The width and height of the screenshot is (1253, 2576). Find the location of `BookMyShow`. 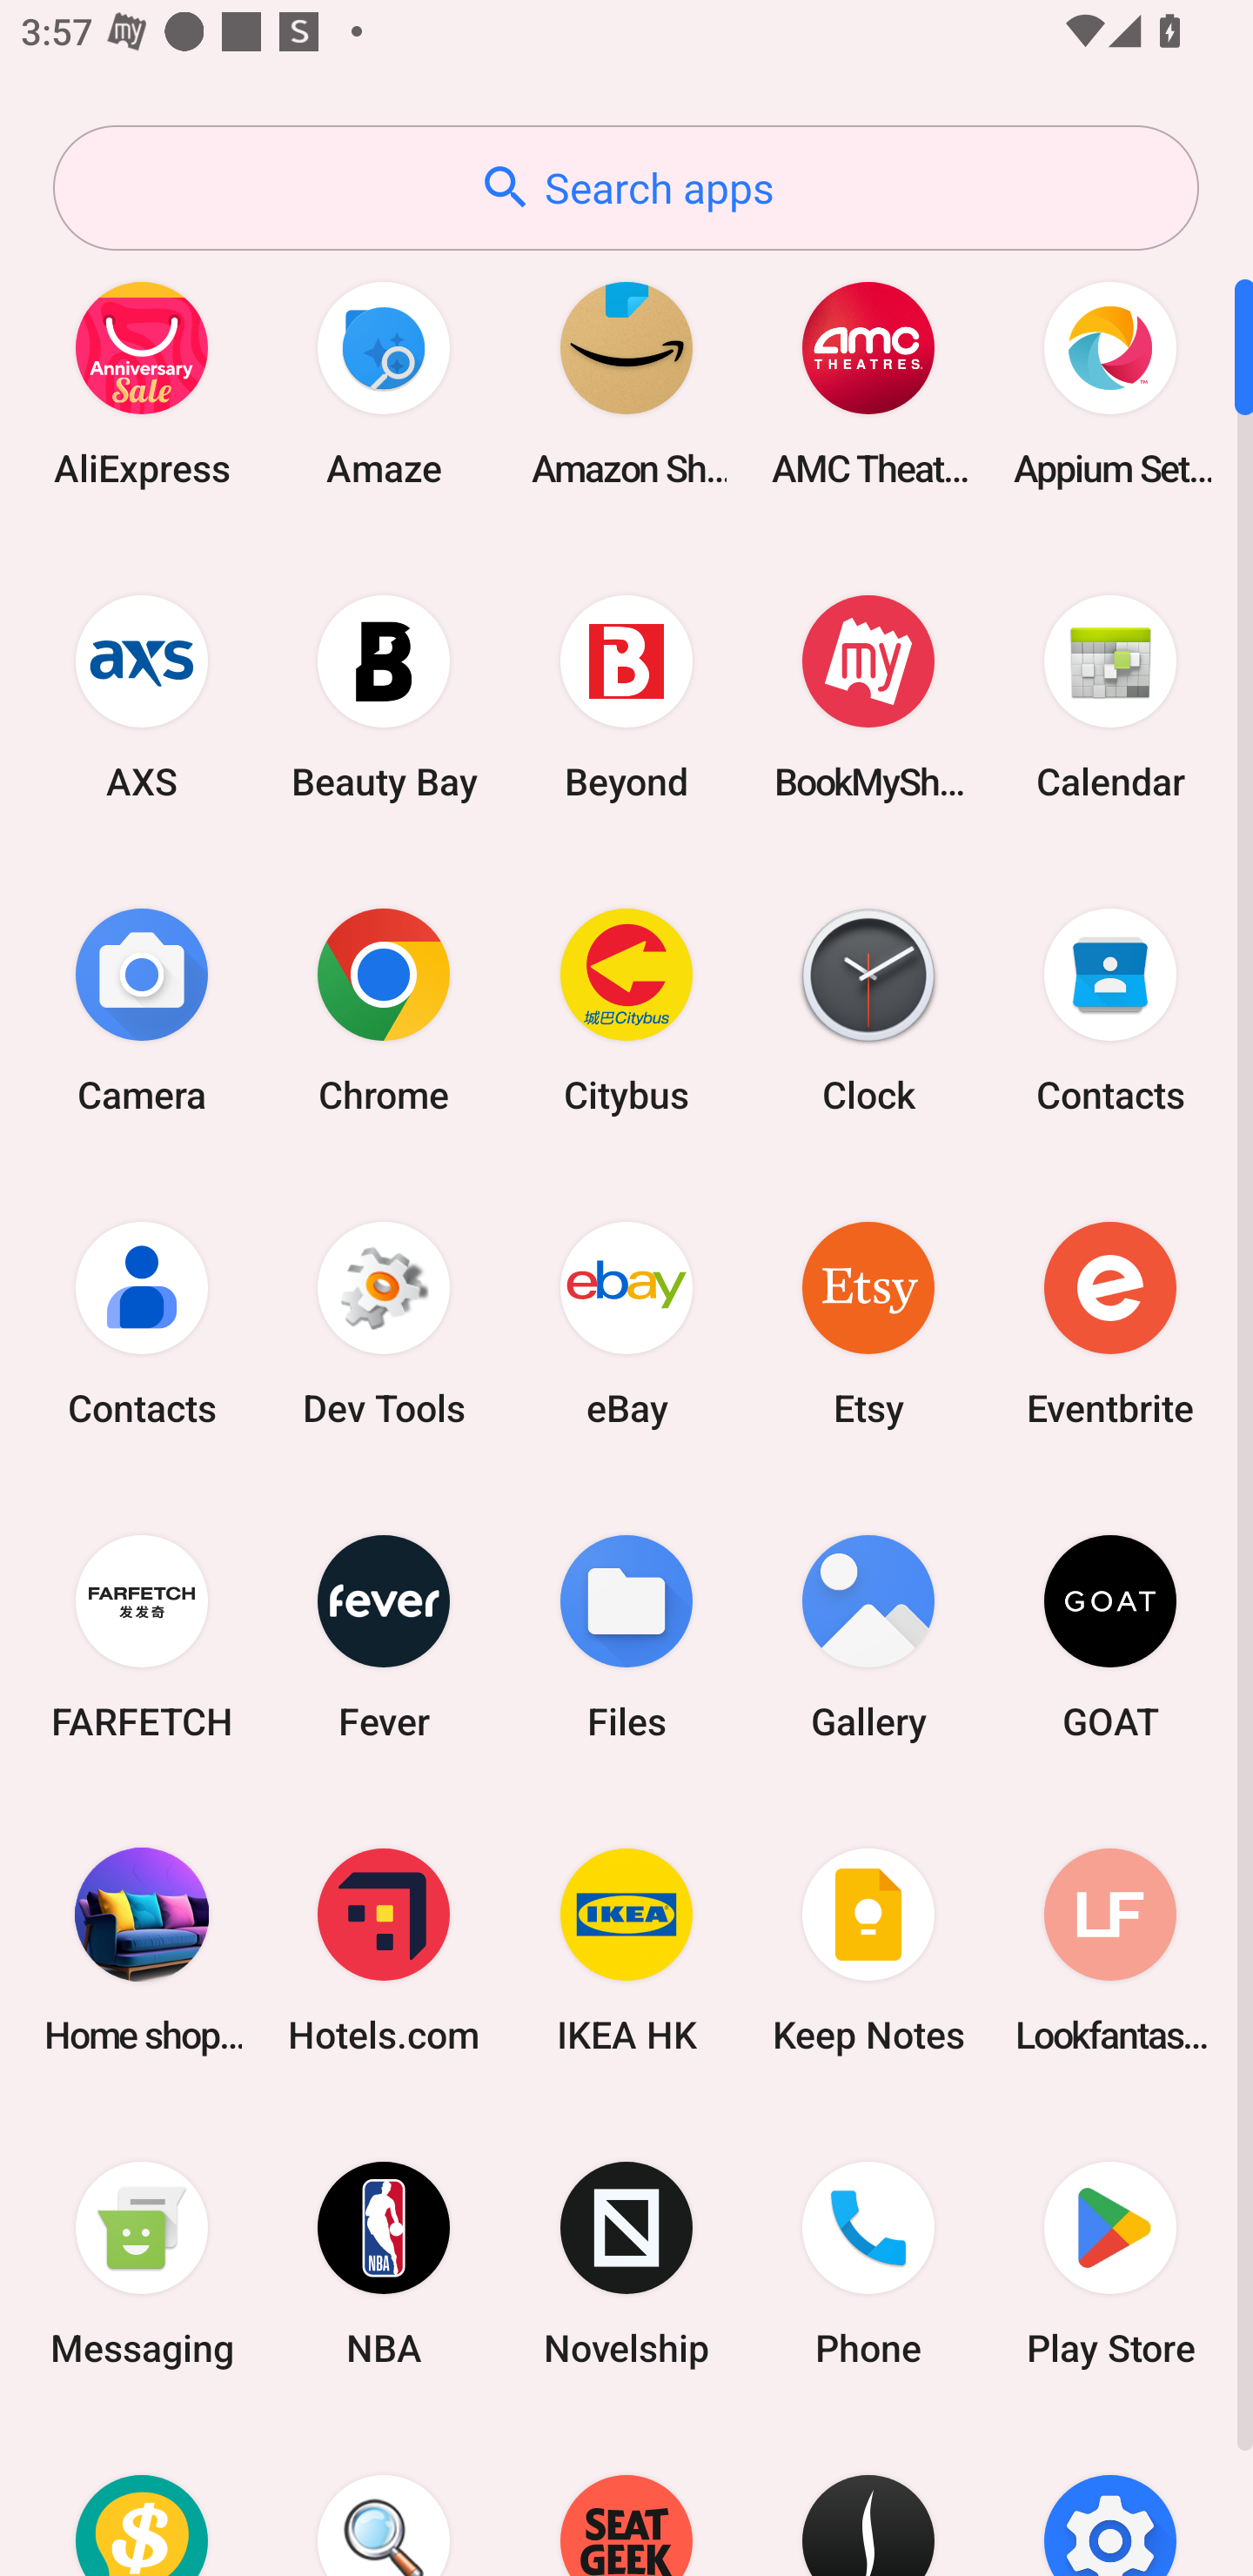

BookMyShow is located at coordinates (868, 696).